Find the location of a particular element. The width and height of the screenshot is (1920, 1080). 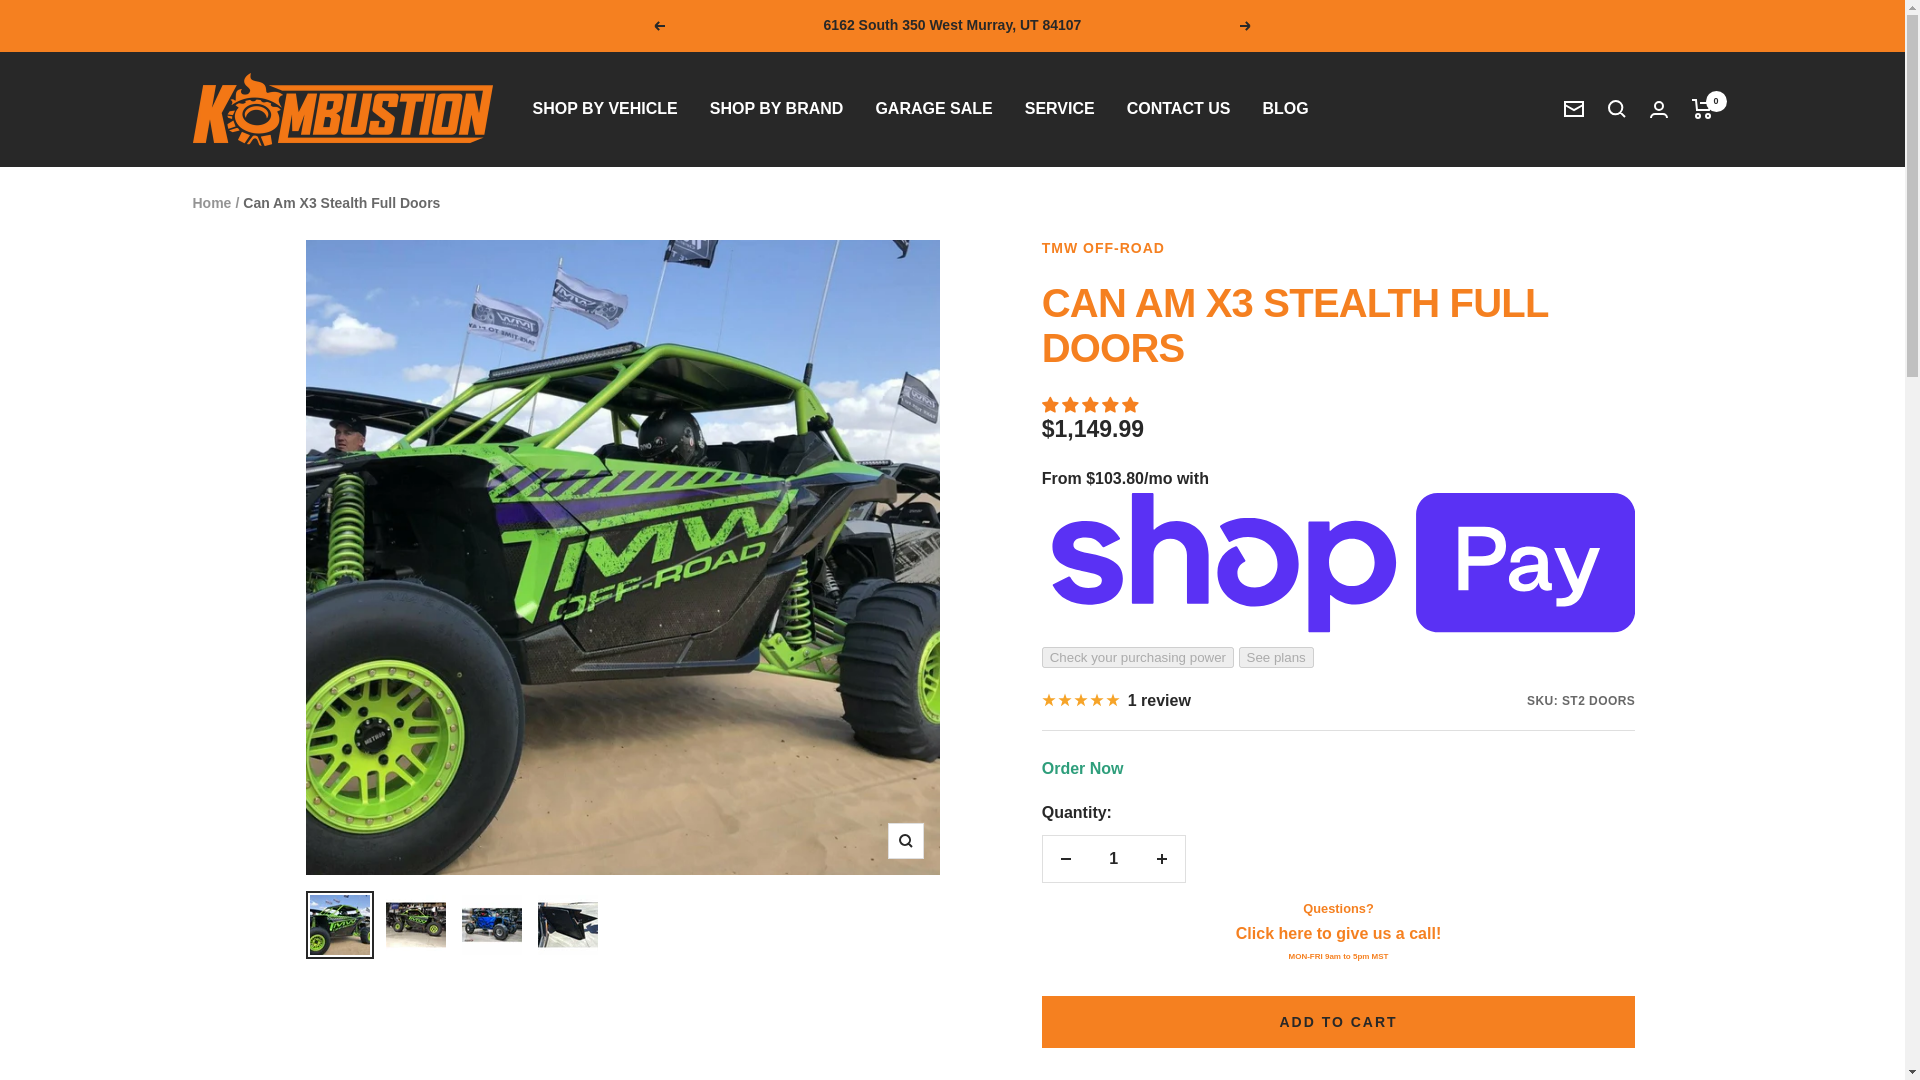

CONTACT US is located at coordinates (1178, 109).